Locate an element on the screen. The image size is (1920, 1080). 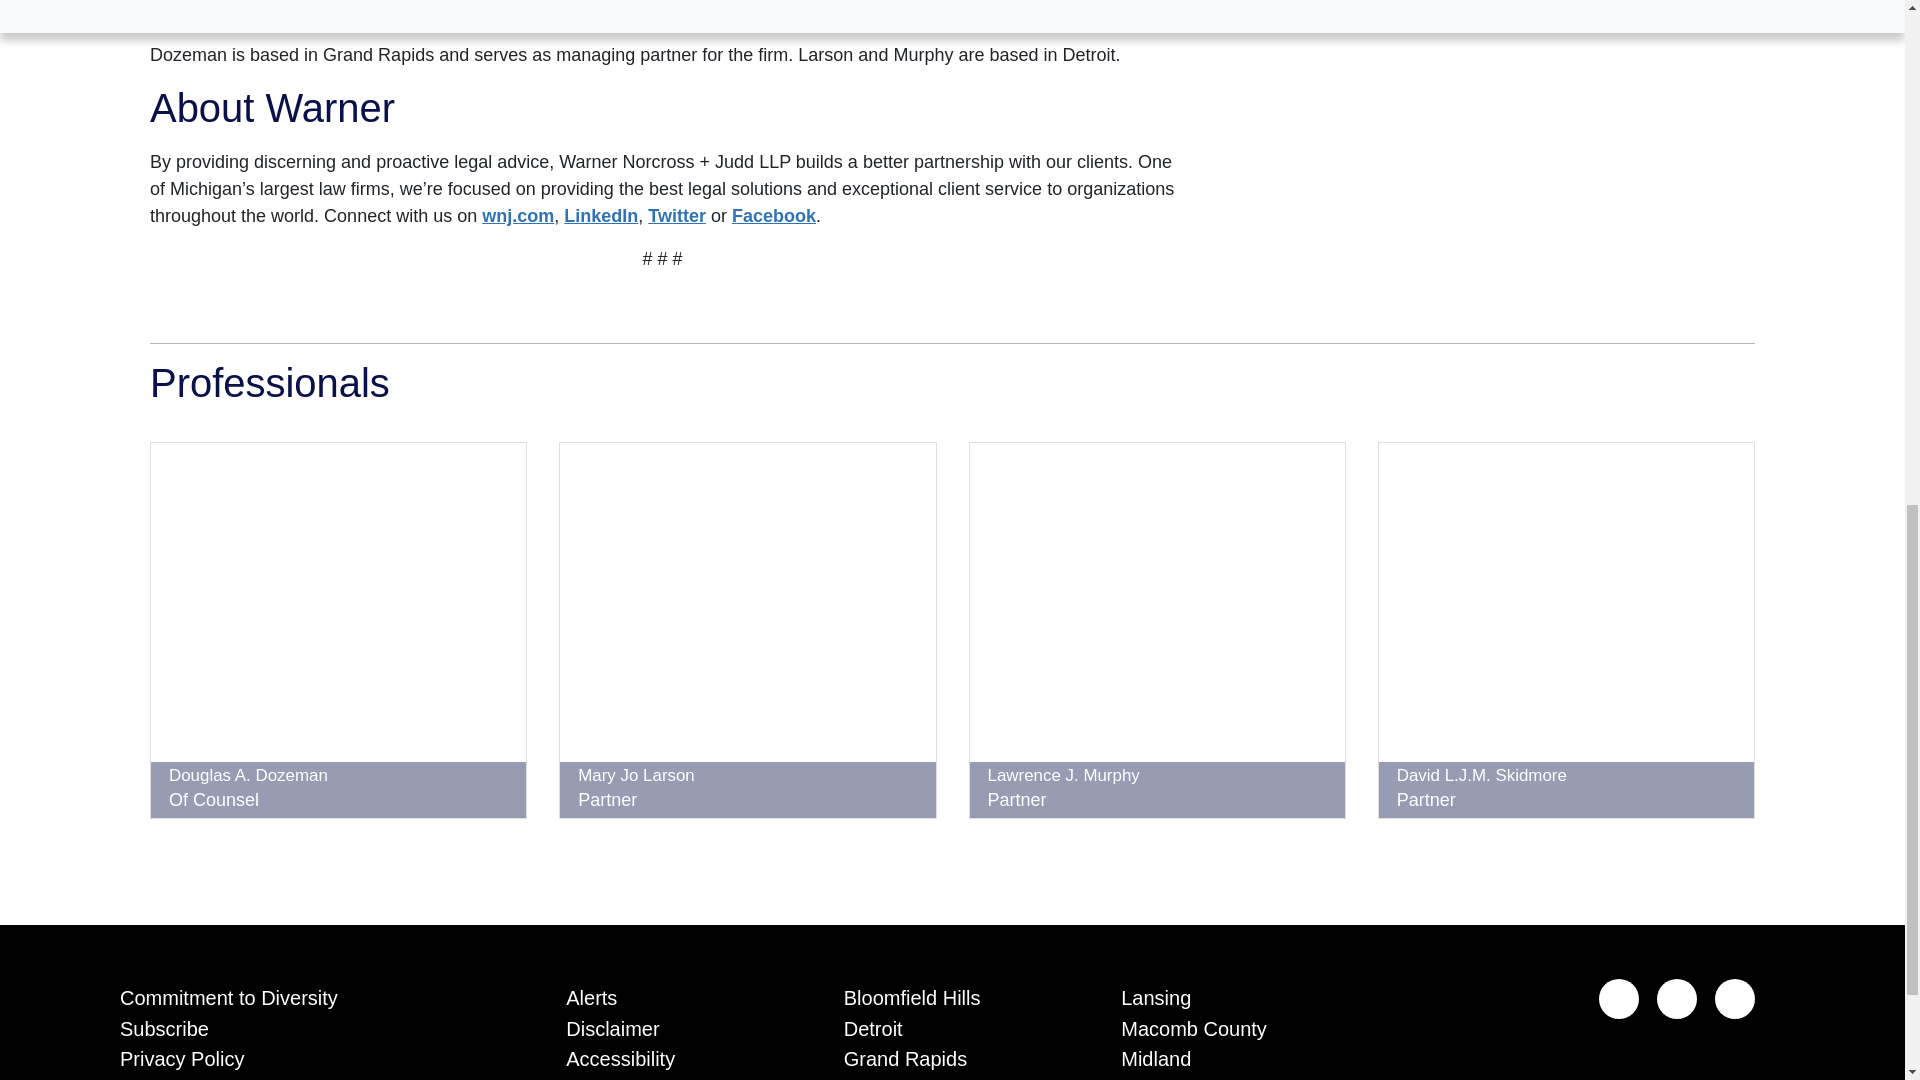
Subscribe is located at coordinates (312, 1025).